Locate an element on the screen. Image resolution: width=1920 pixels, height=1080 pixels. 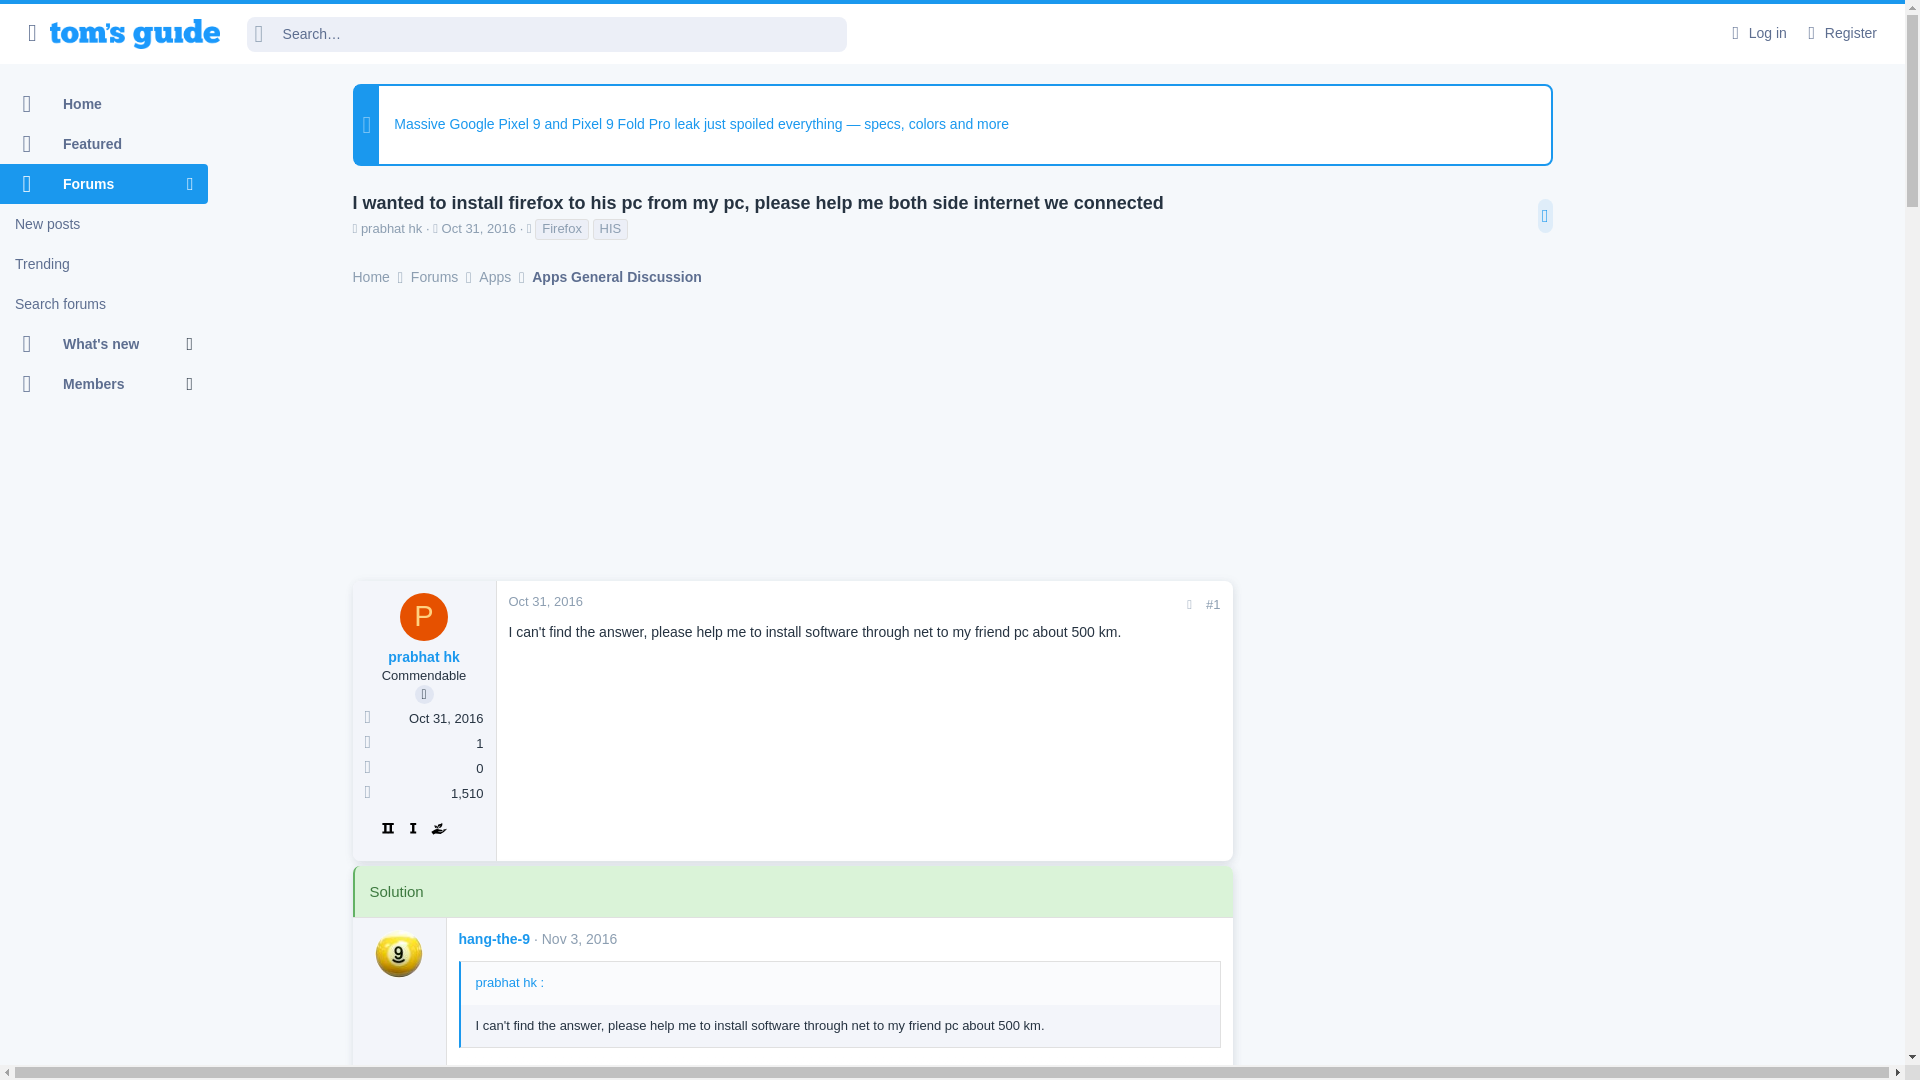
Oct 31, 2016 at 8:46 PM is located at coordinates (478, 228).